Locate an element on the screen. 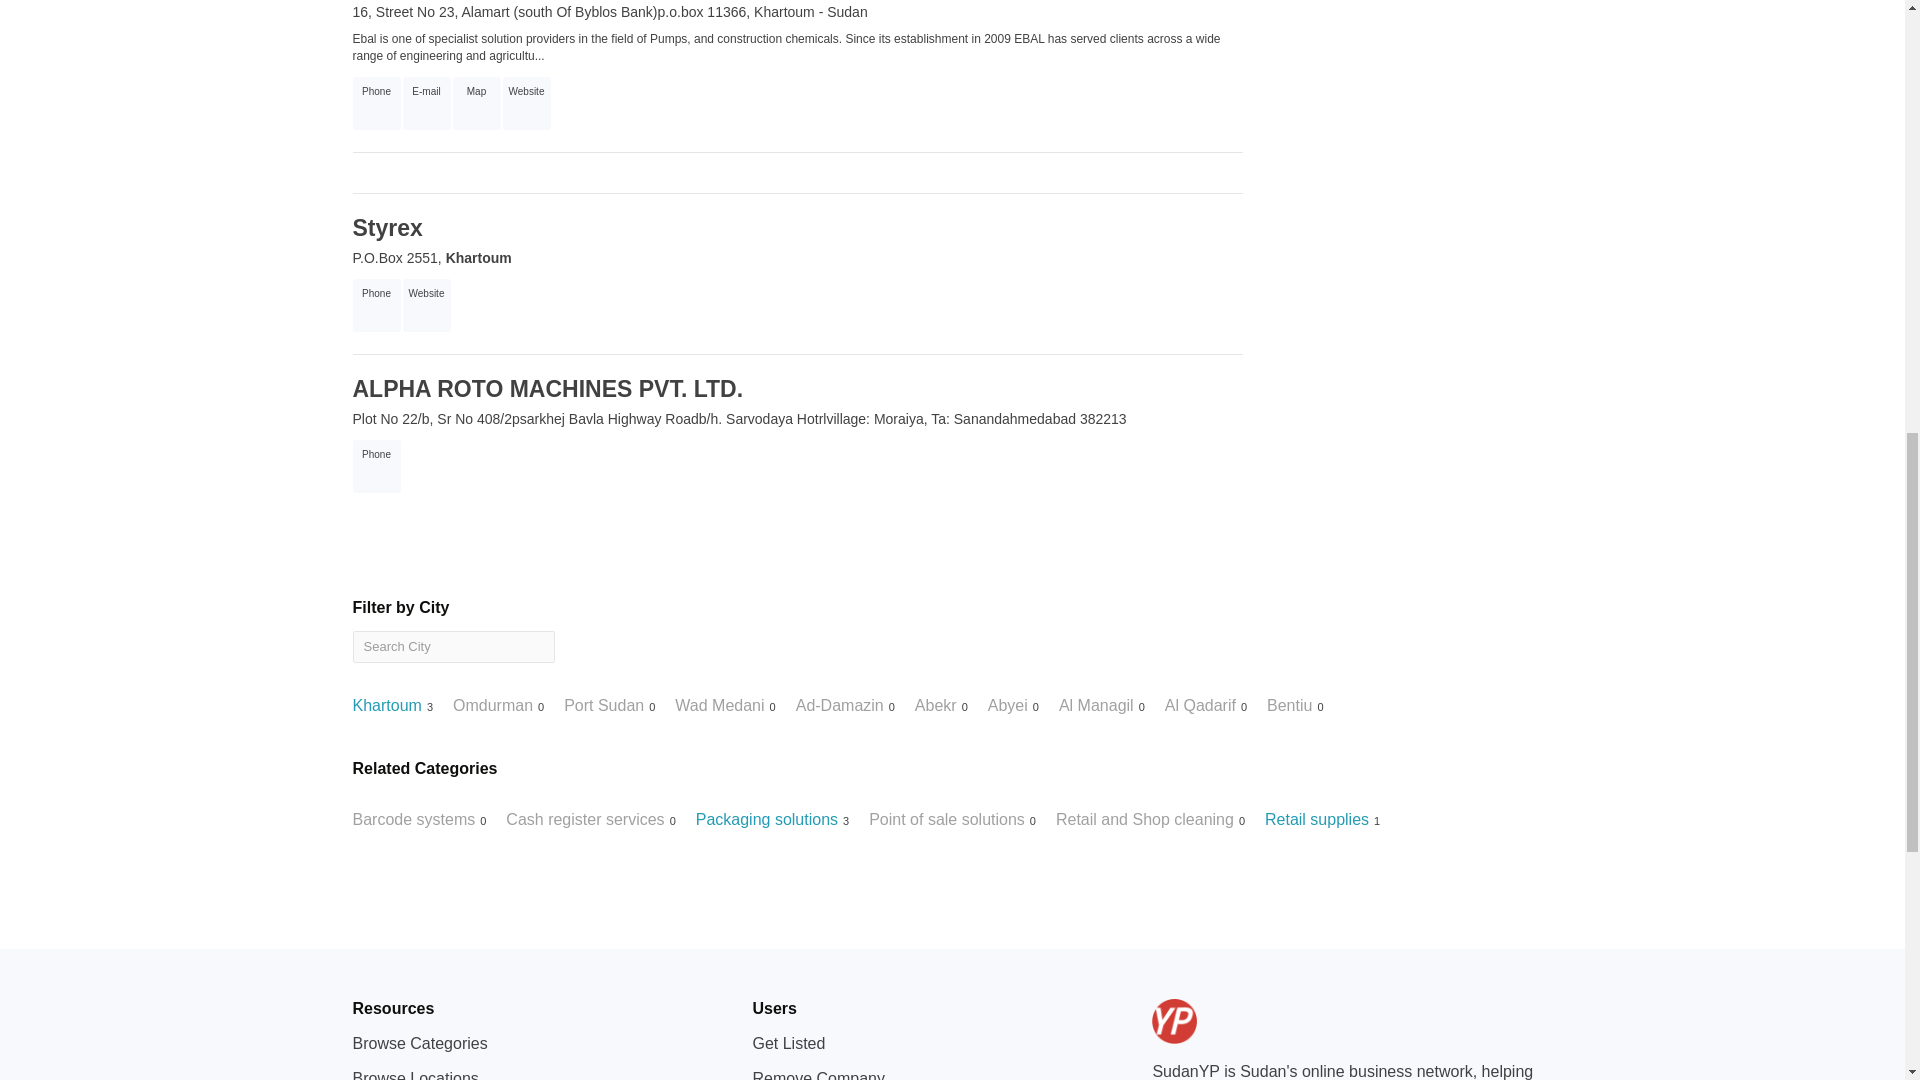 The image size is (1920, 1080). Khartoum is located at coordinates (478, 257).